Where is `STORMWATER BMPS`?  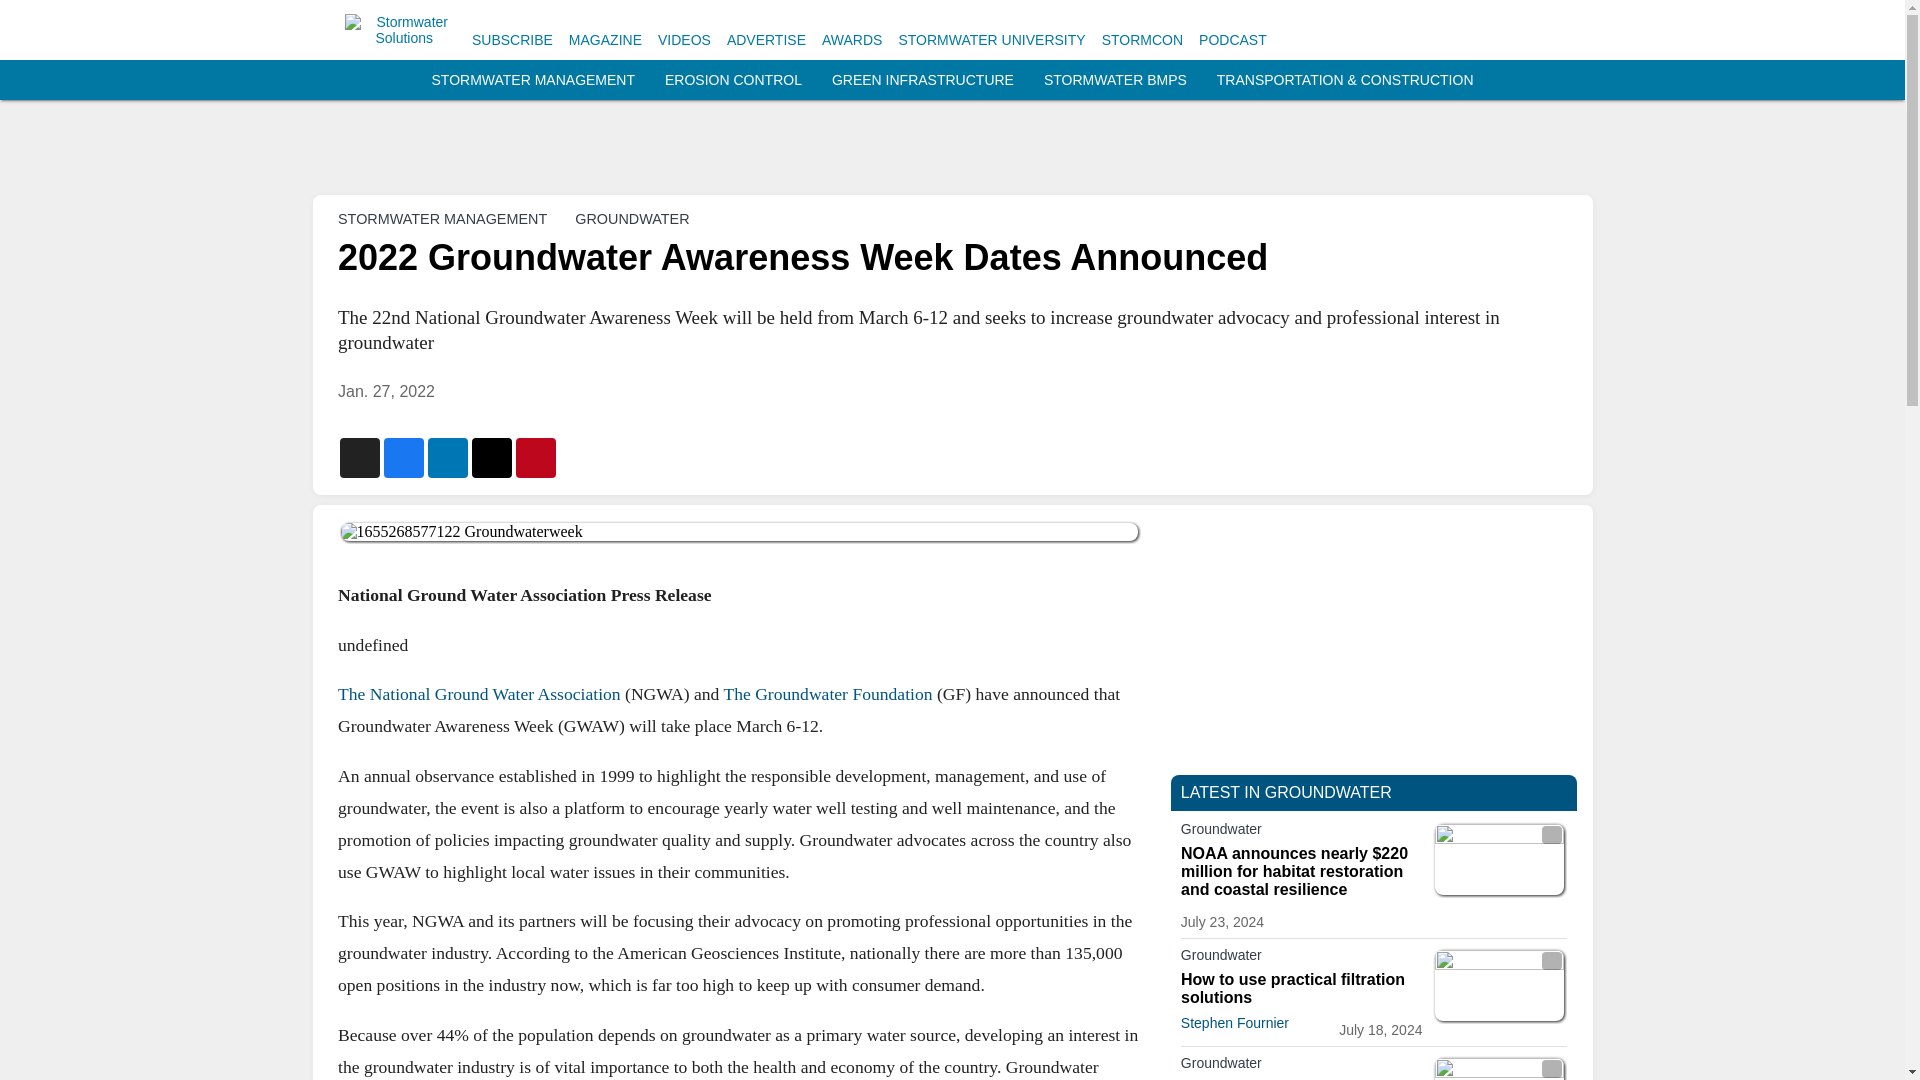 STORMWATER BMPS is located at coordinates (1115, 80).